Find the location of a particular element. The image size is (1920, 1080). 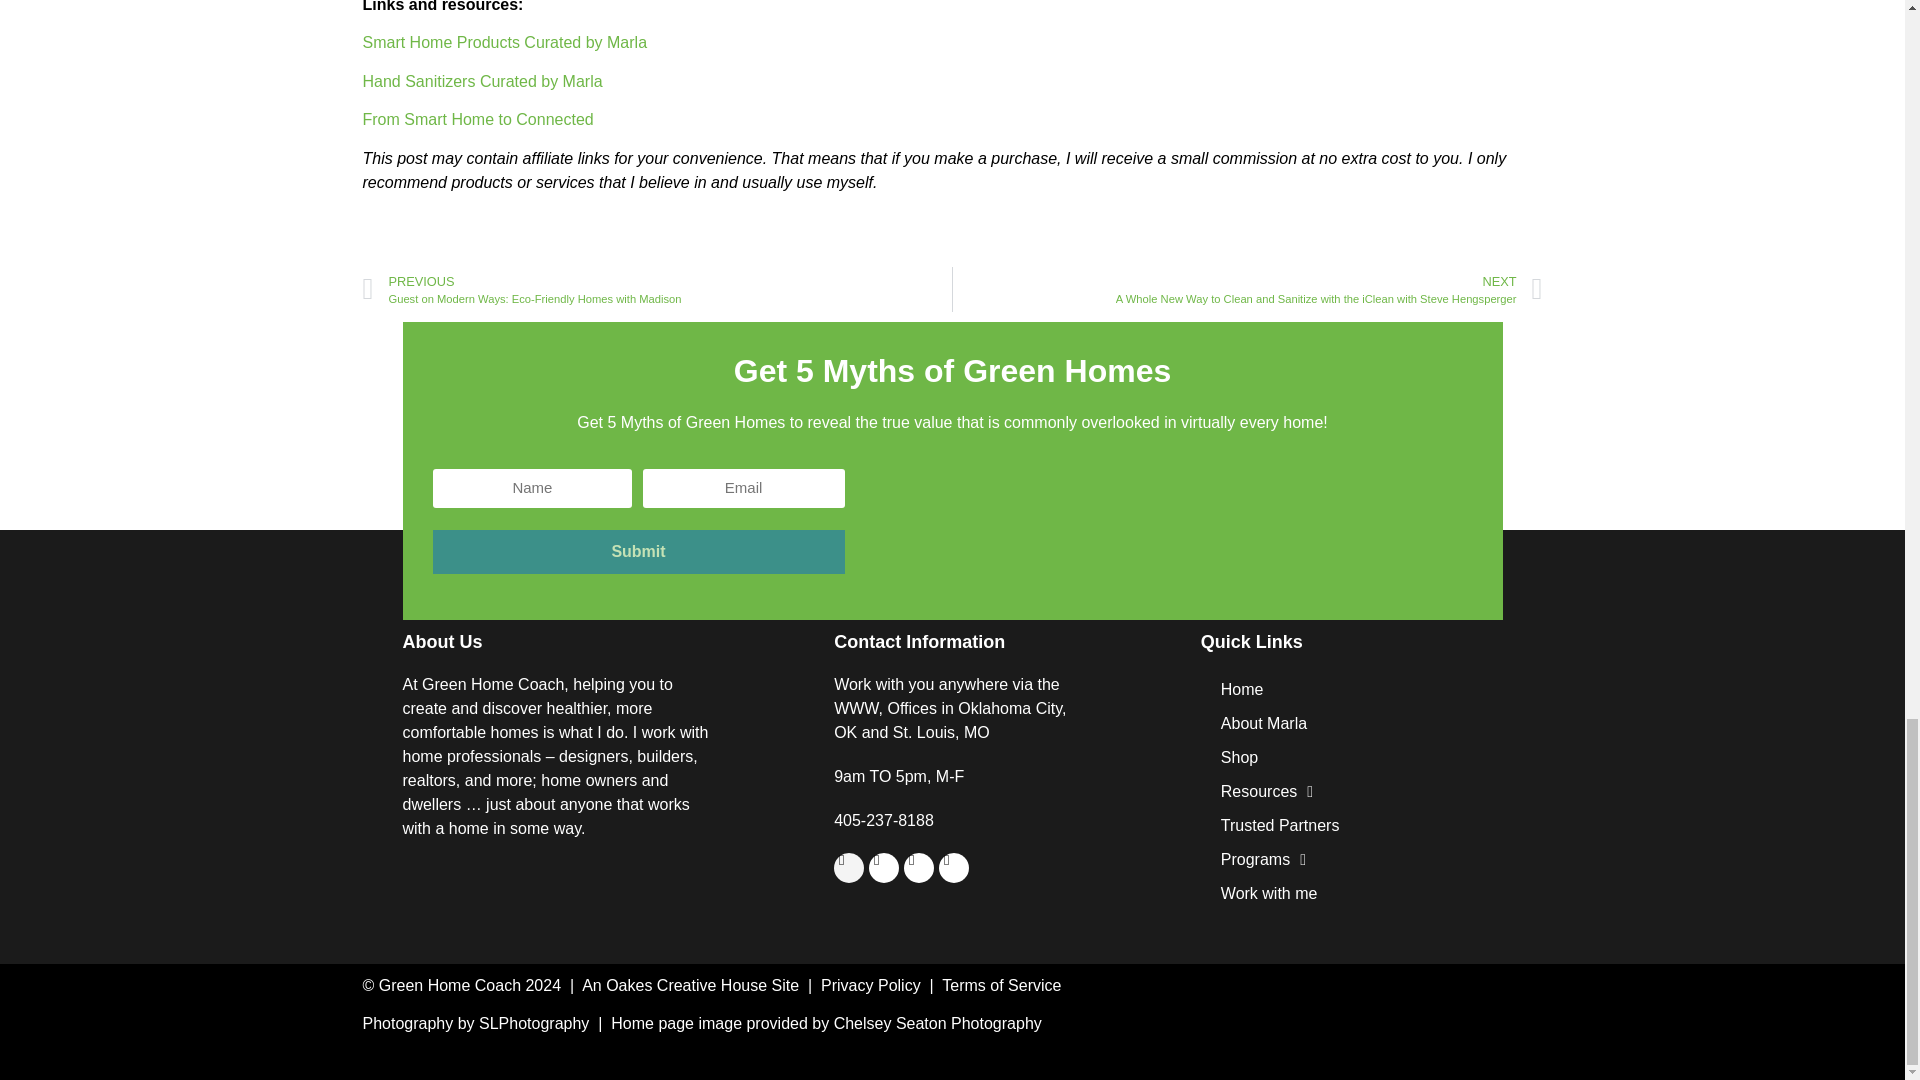

Submit is located at coordinates (638, 552).